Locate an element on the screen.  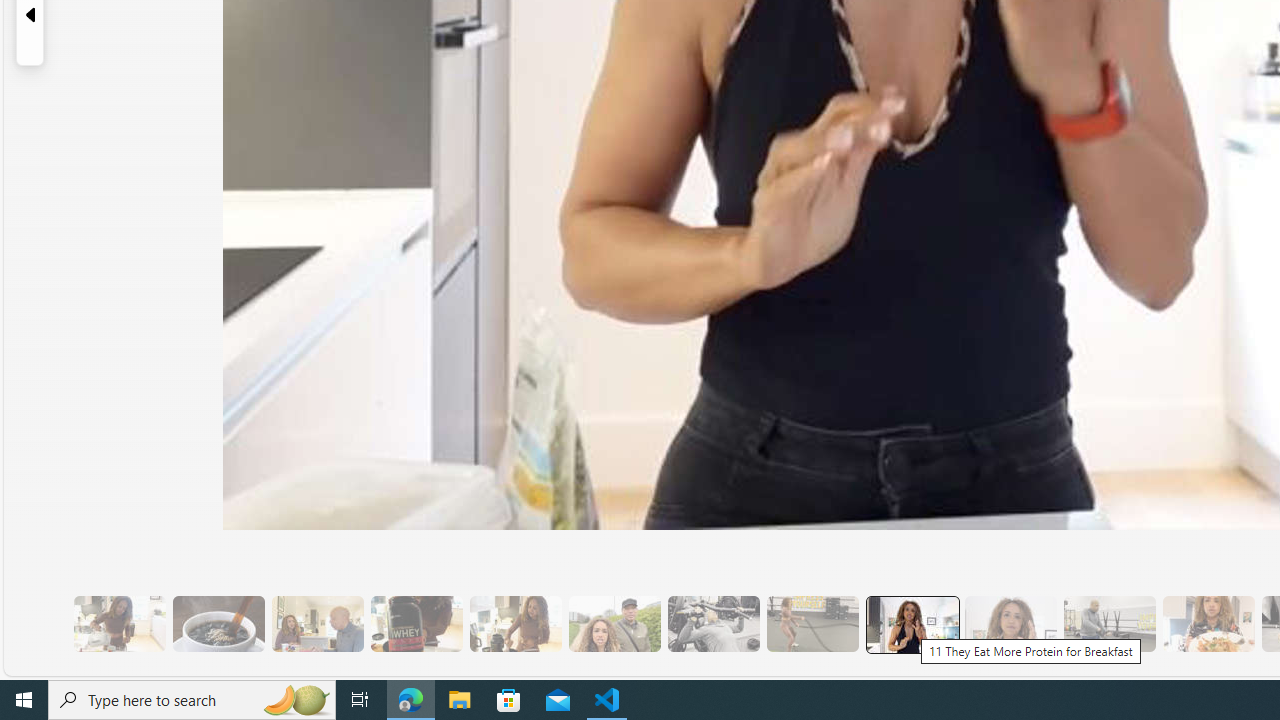
8 They Walk to the Gym is located at coordinates (614, 624).